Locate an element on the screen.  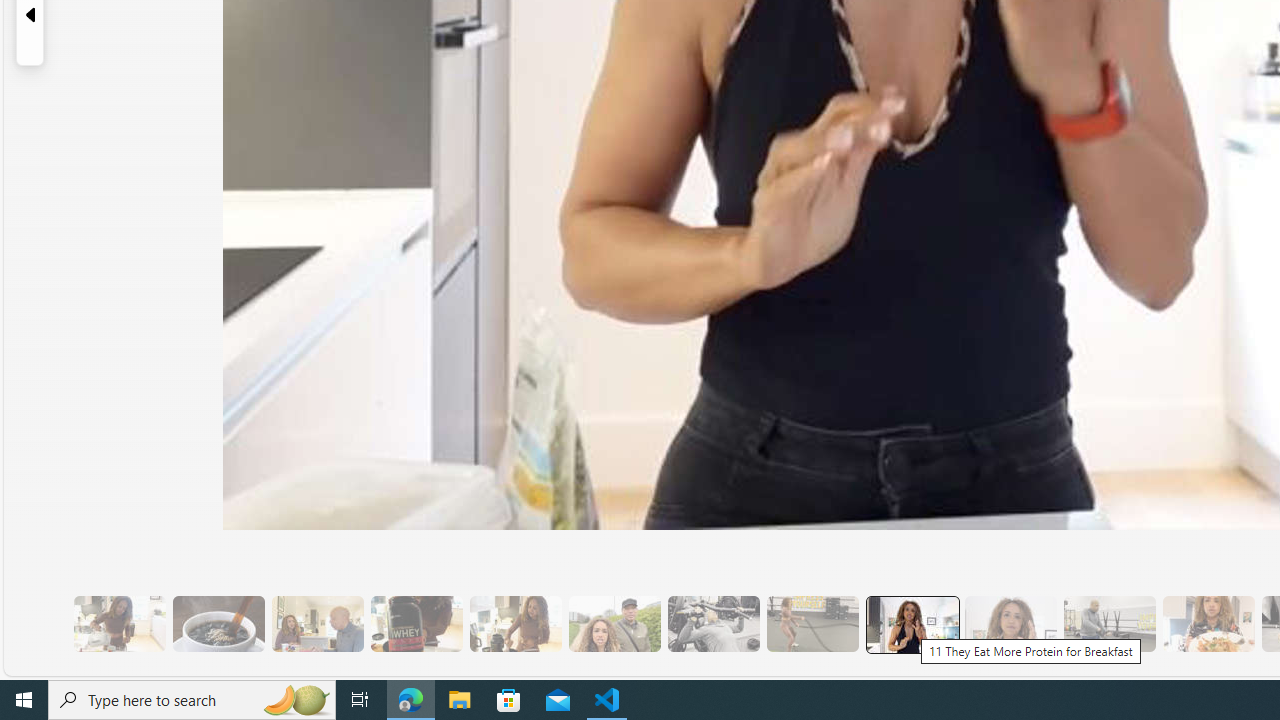
8 They Walk to the Gym is located at coordinates (614, 624).